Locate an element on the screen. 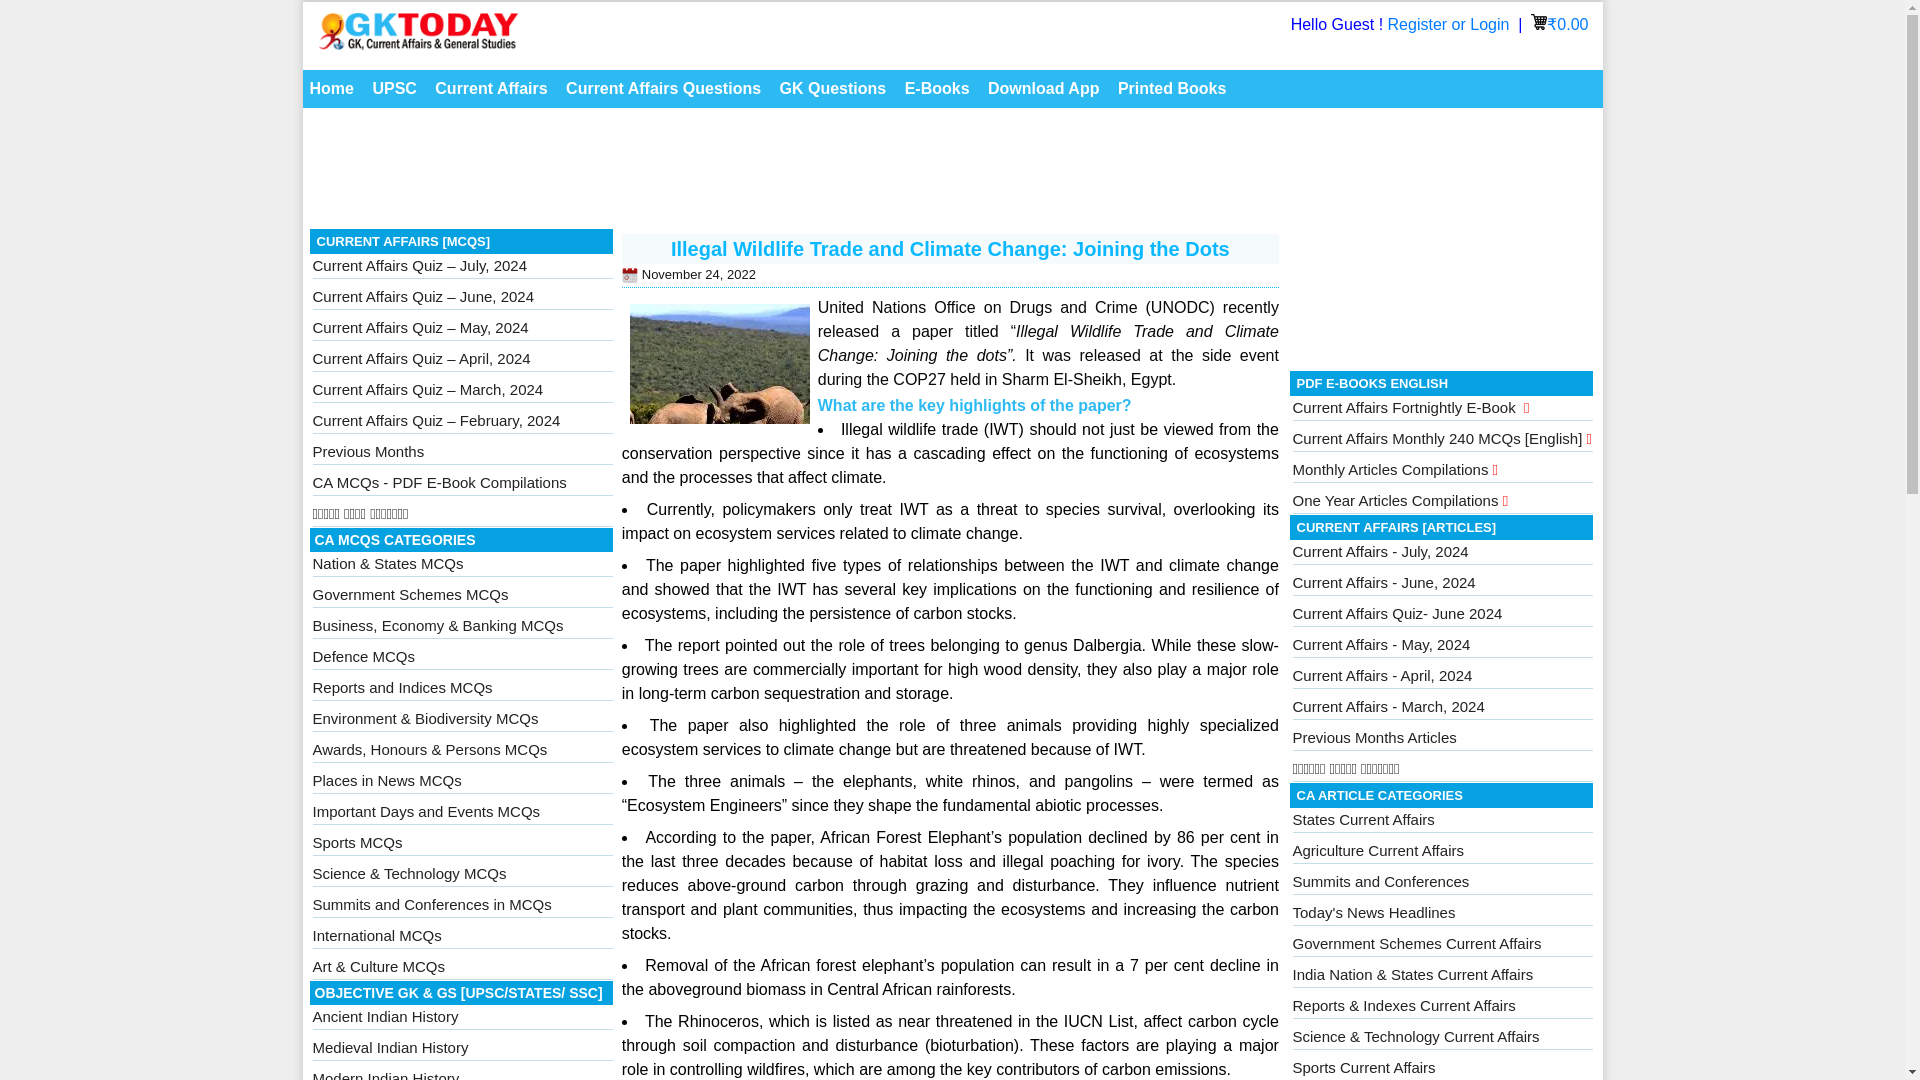 The height and width of the screenshot is (1080, 1920). Register or Login is located at coordinates (1451, 24).